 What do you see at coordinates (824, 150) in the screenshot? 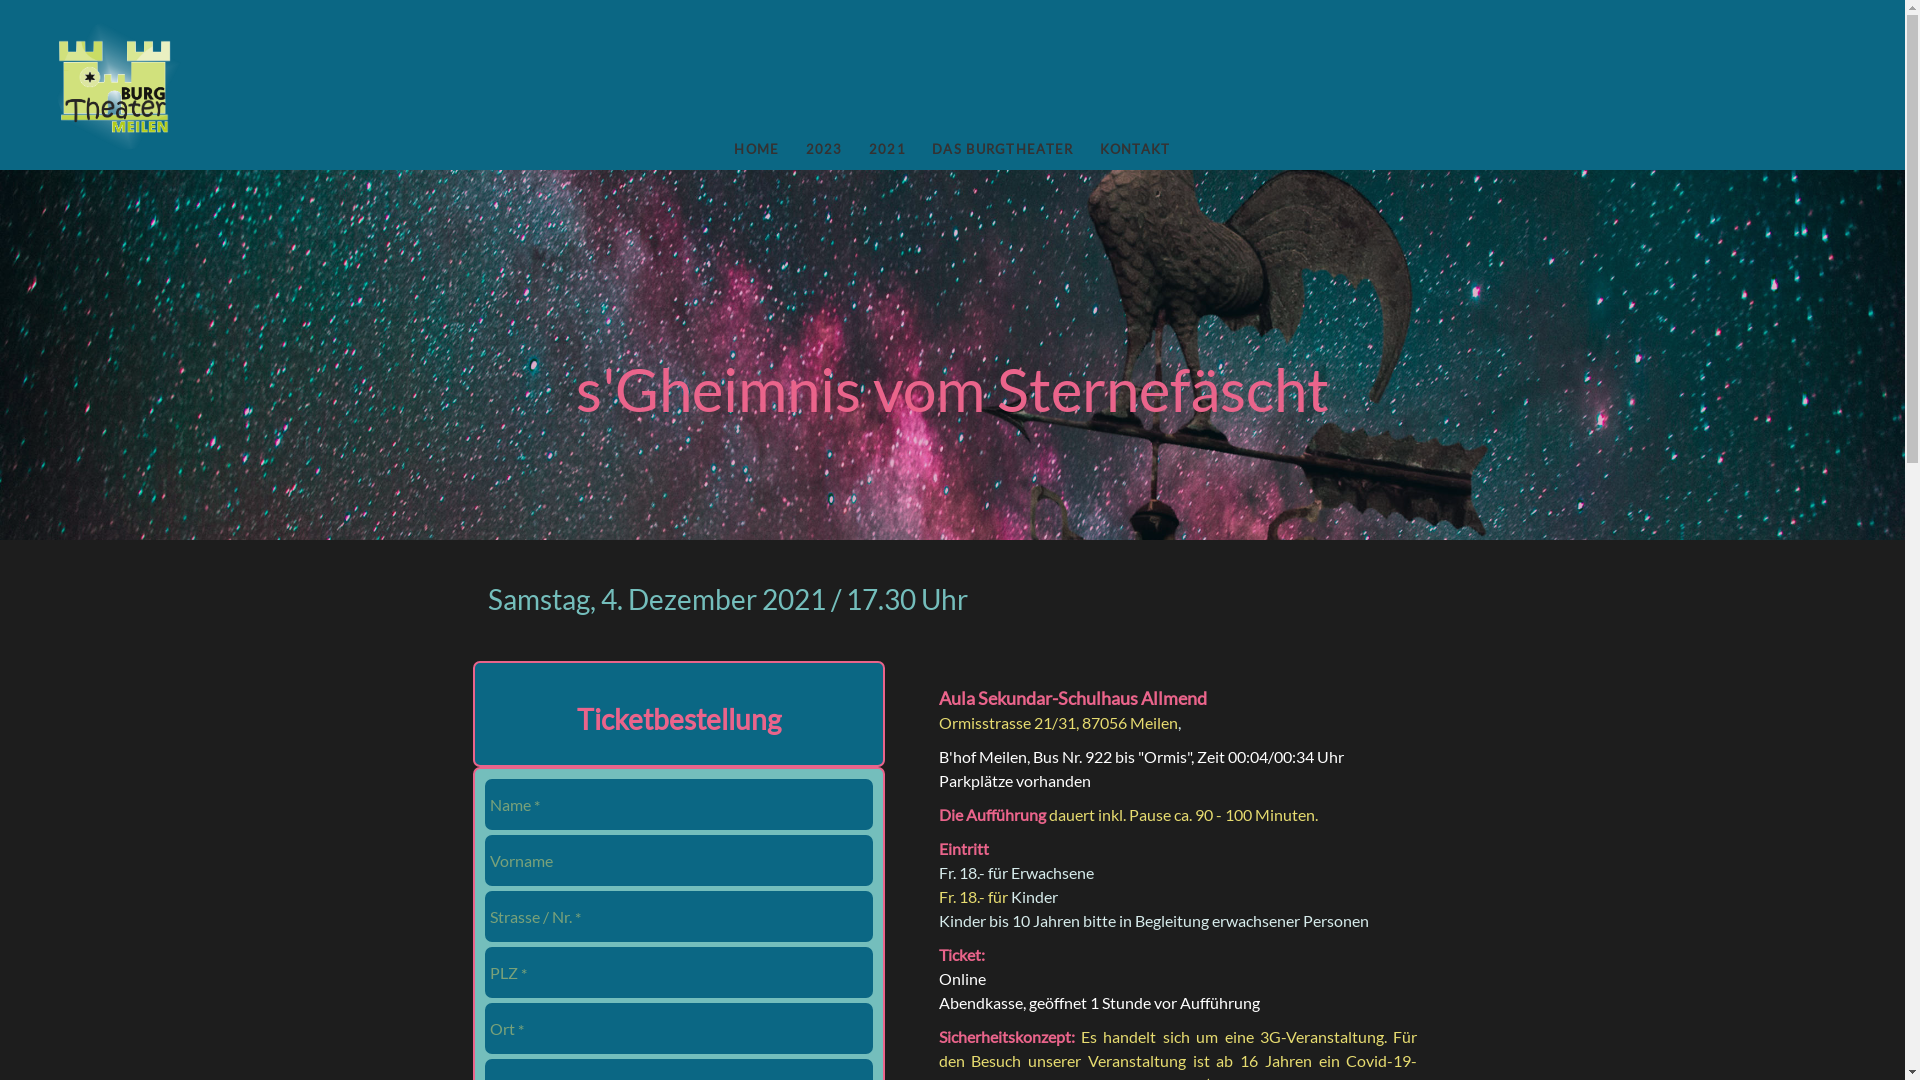
I see `2023` at bounding box center [824, 150].